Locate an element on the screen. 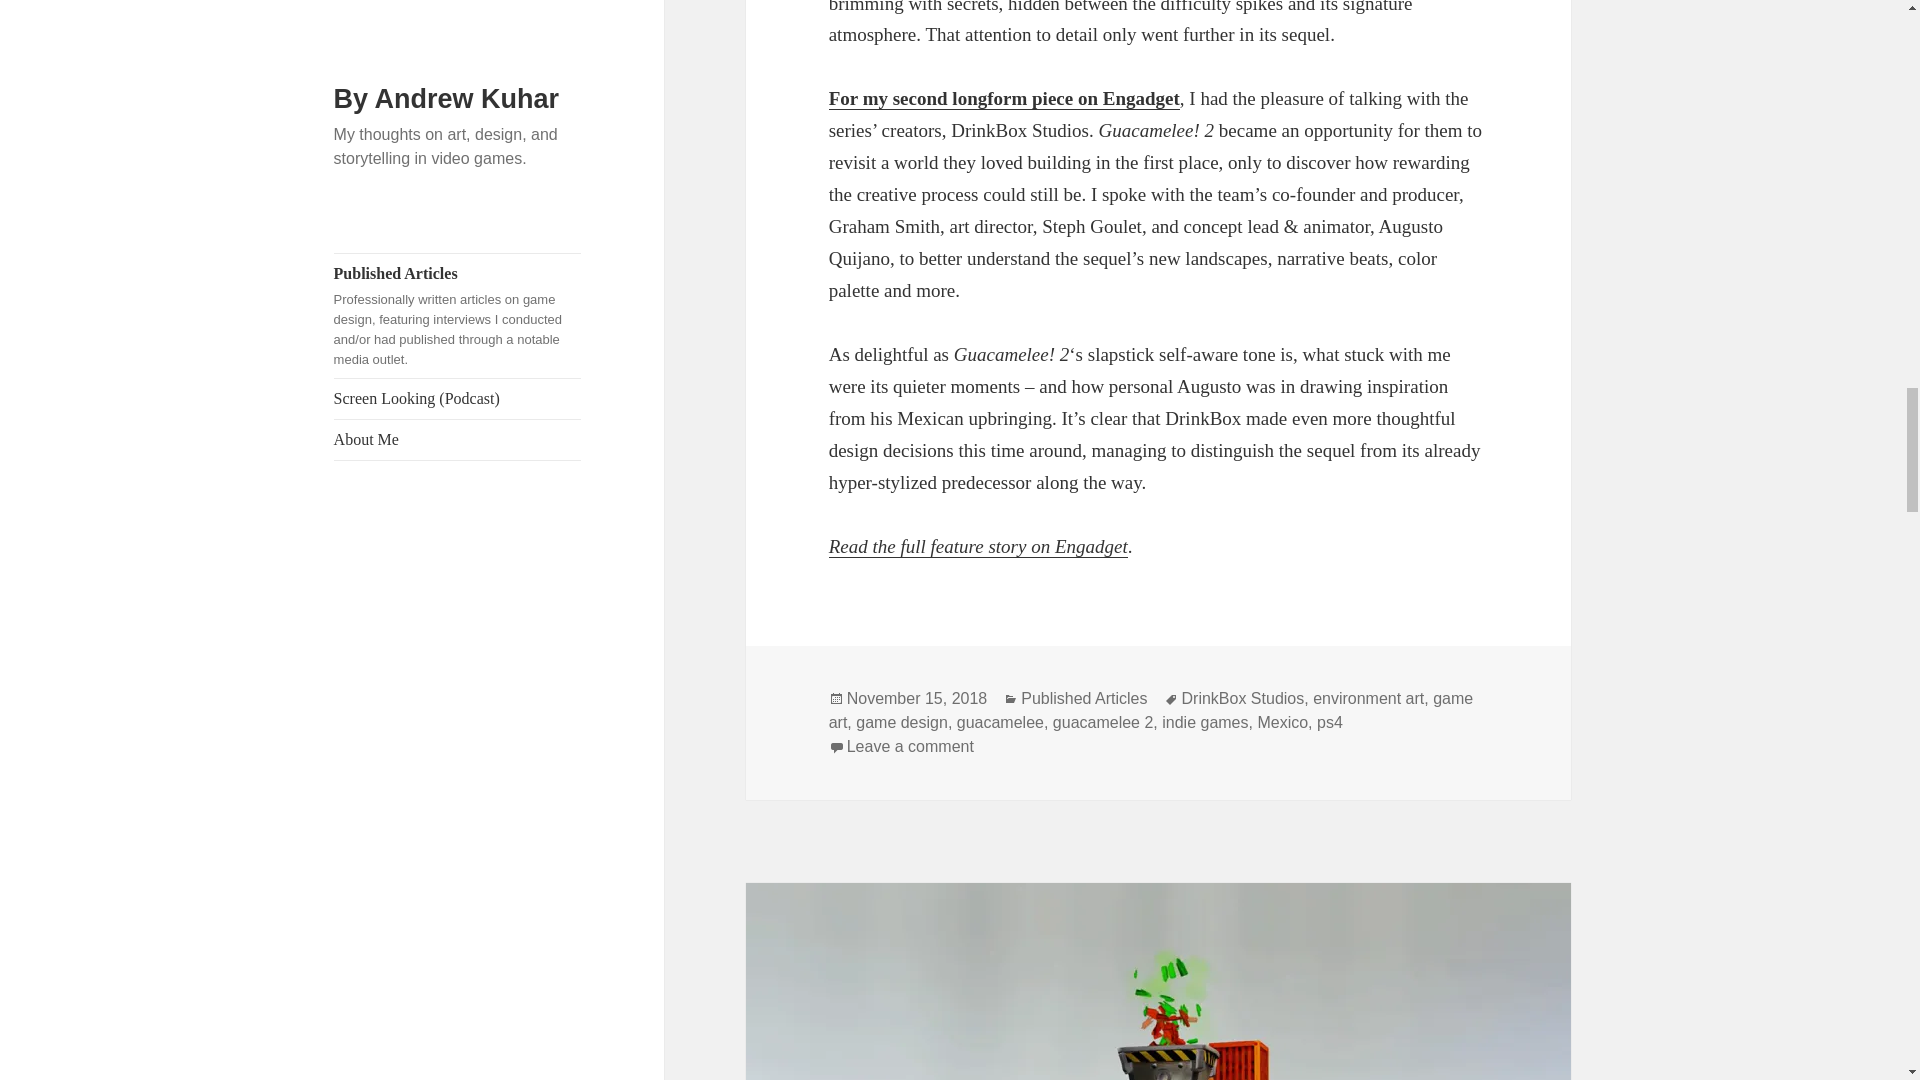  indie games is located at coordinates (1204, 722).